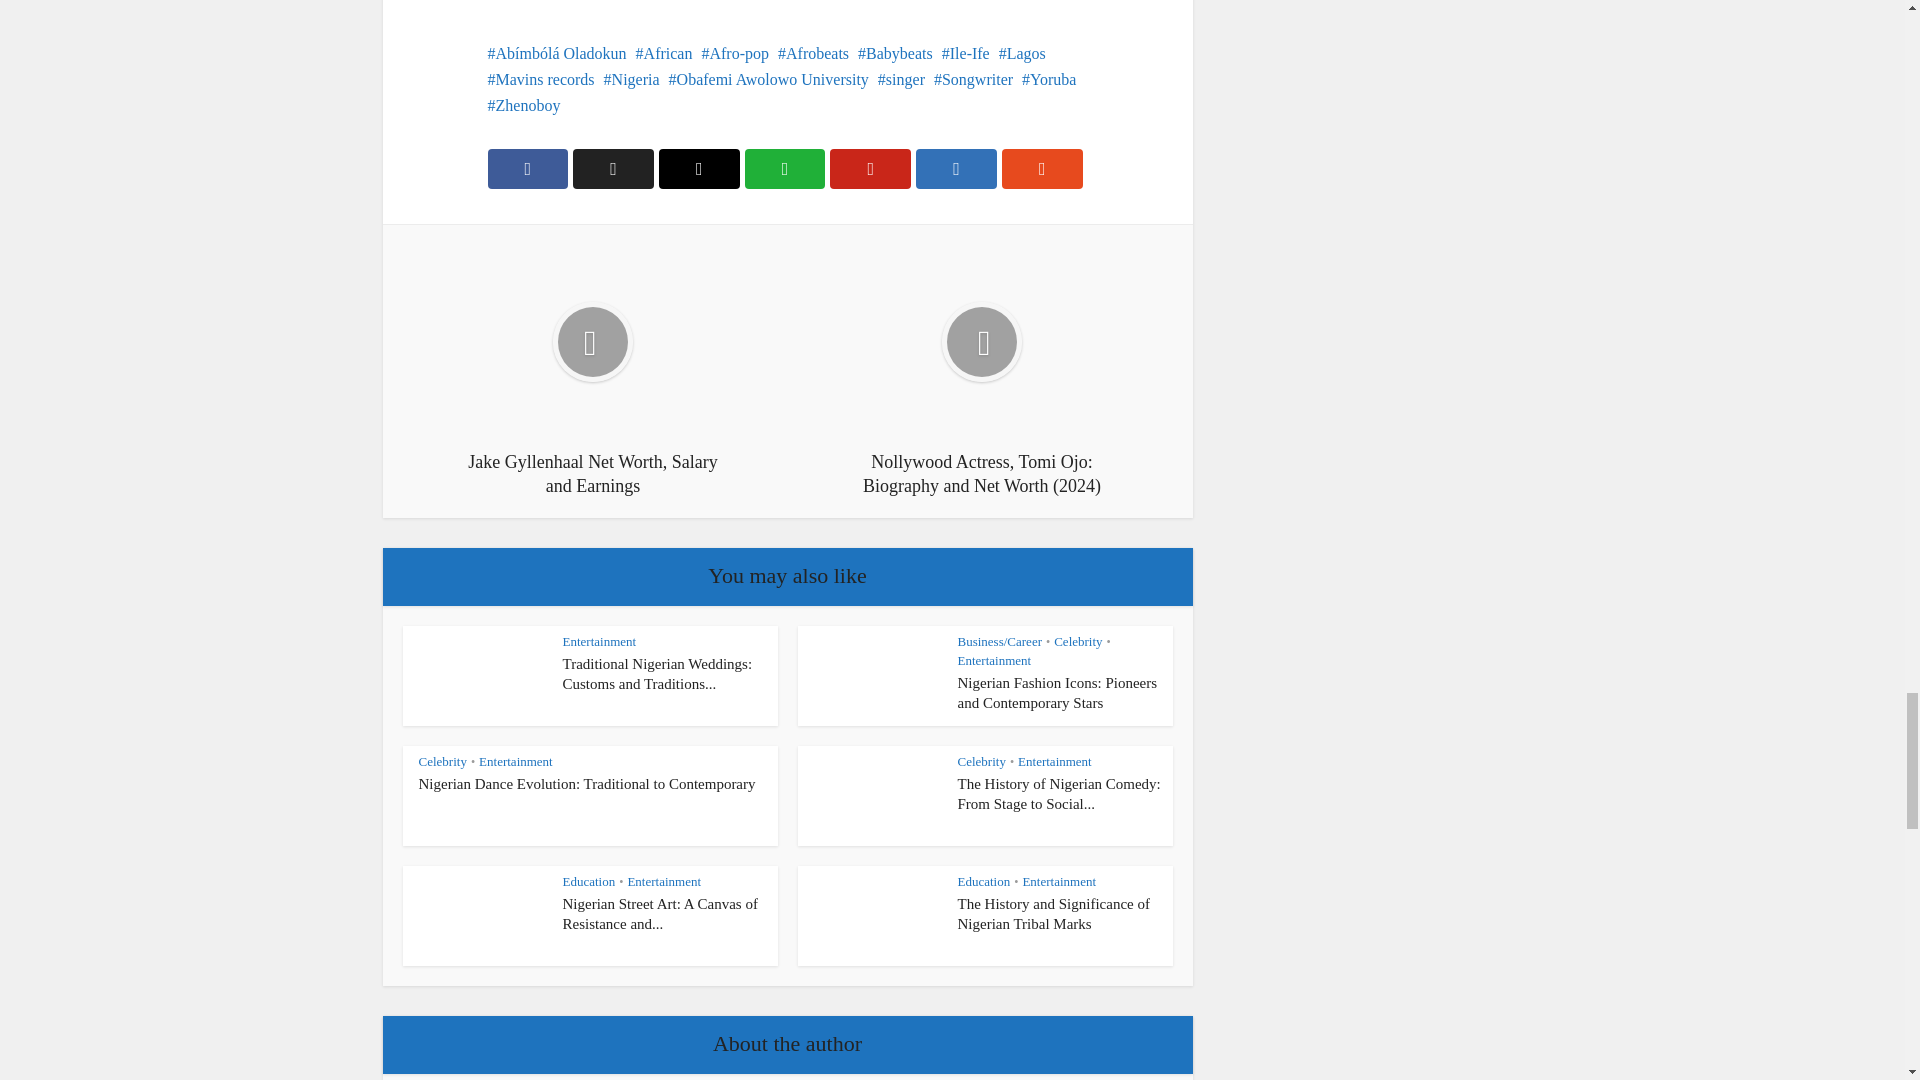 This screenshot has width=1920, height=1080. I want to click on The History of Nigerian Comedy: From Stage to Social Media, so click(1060, 794).